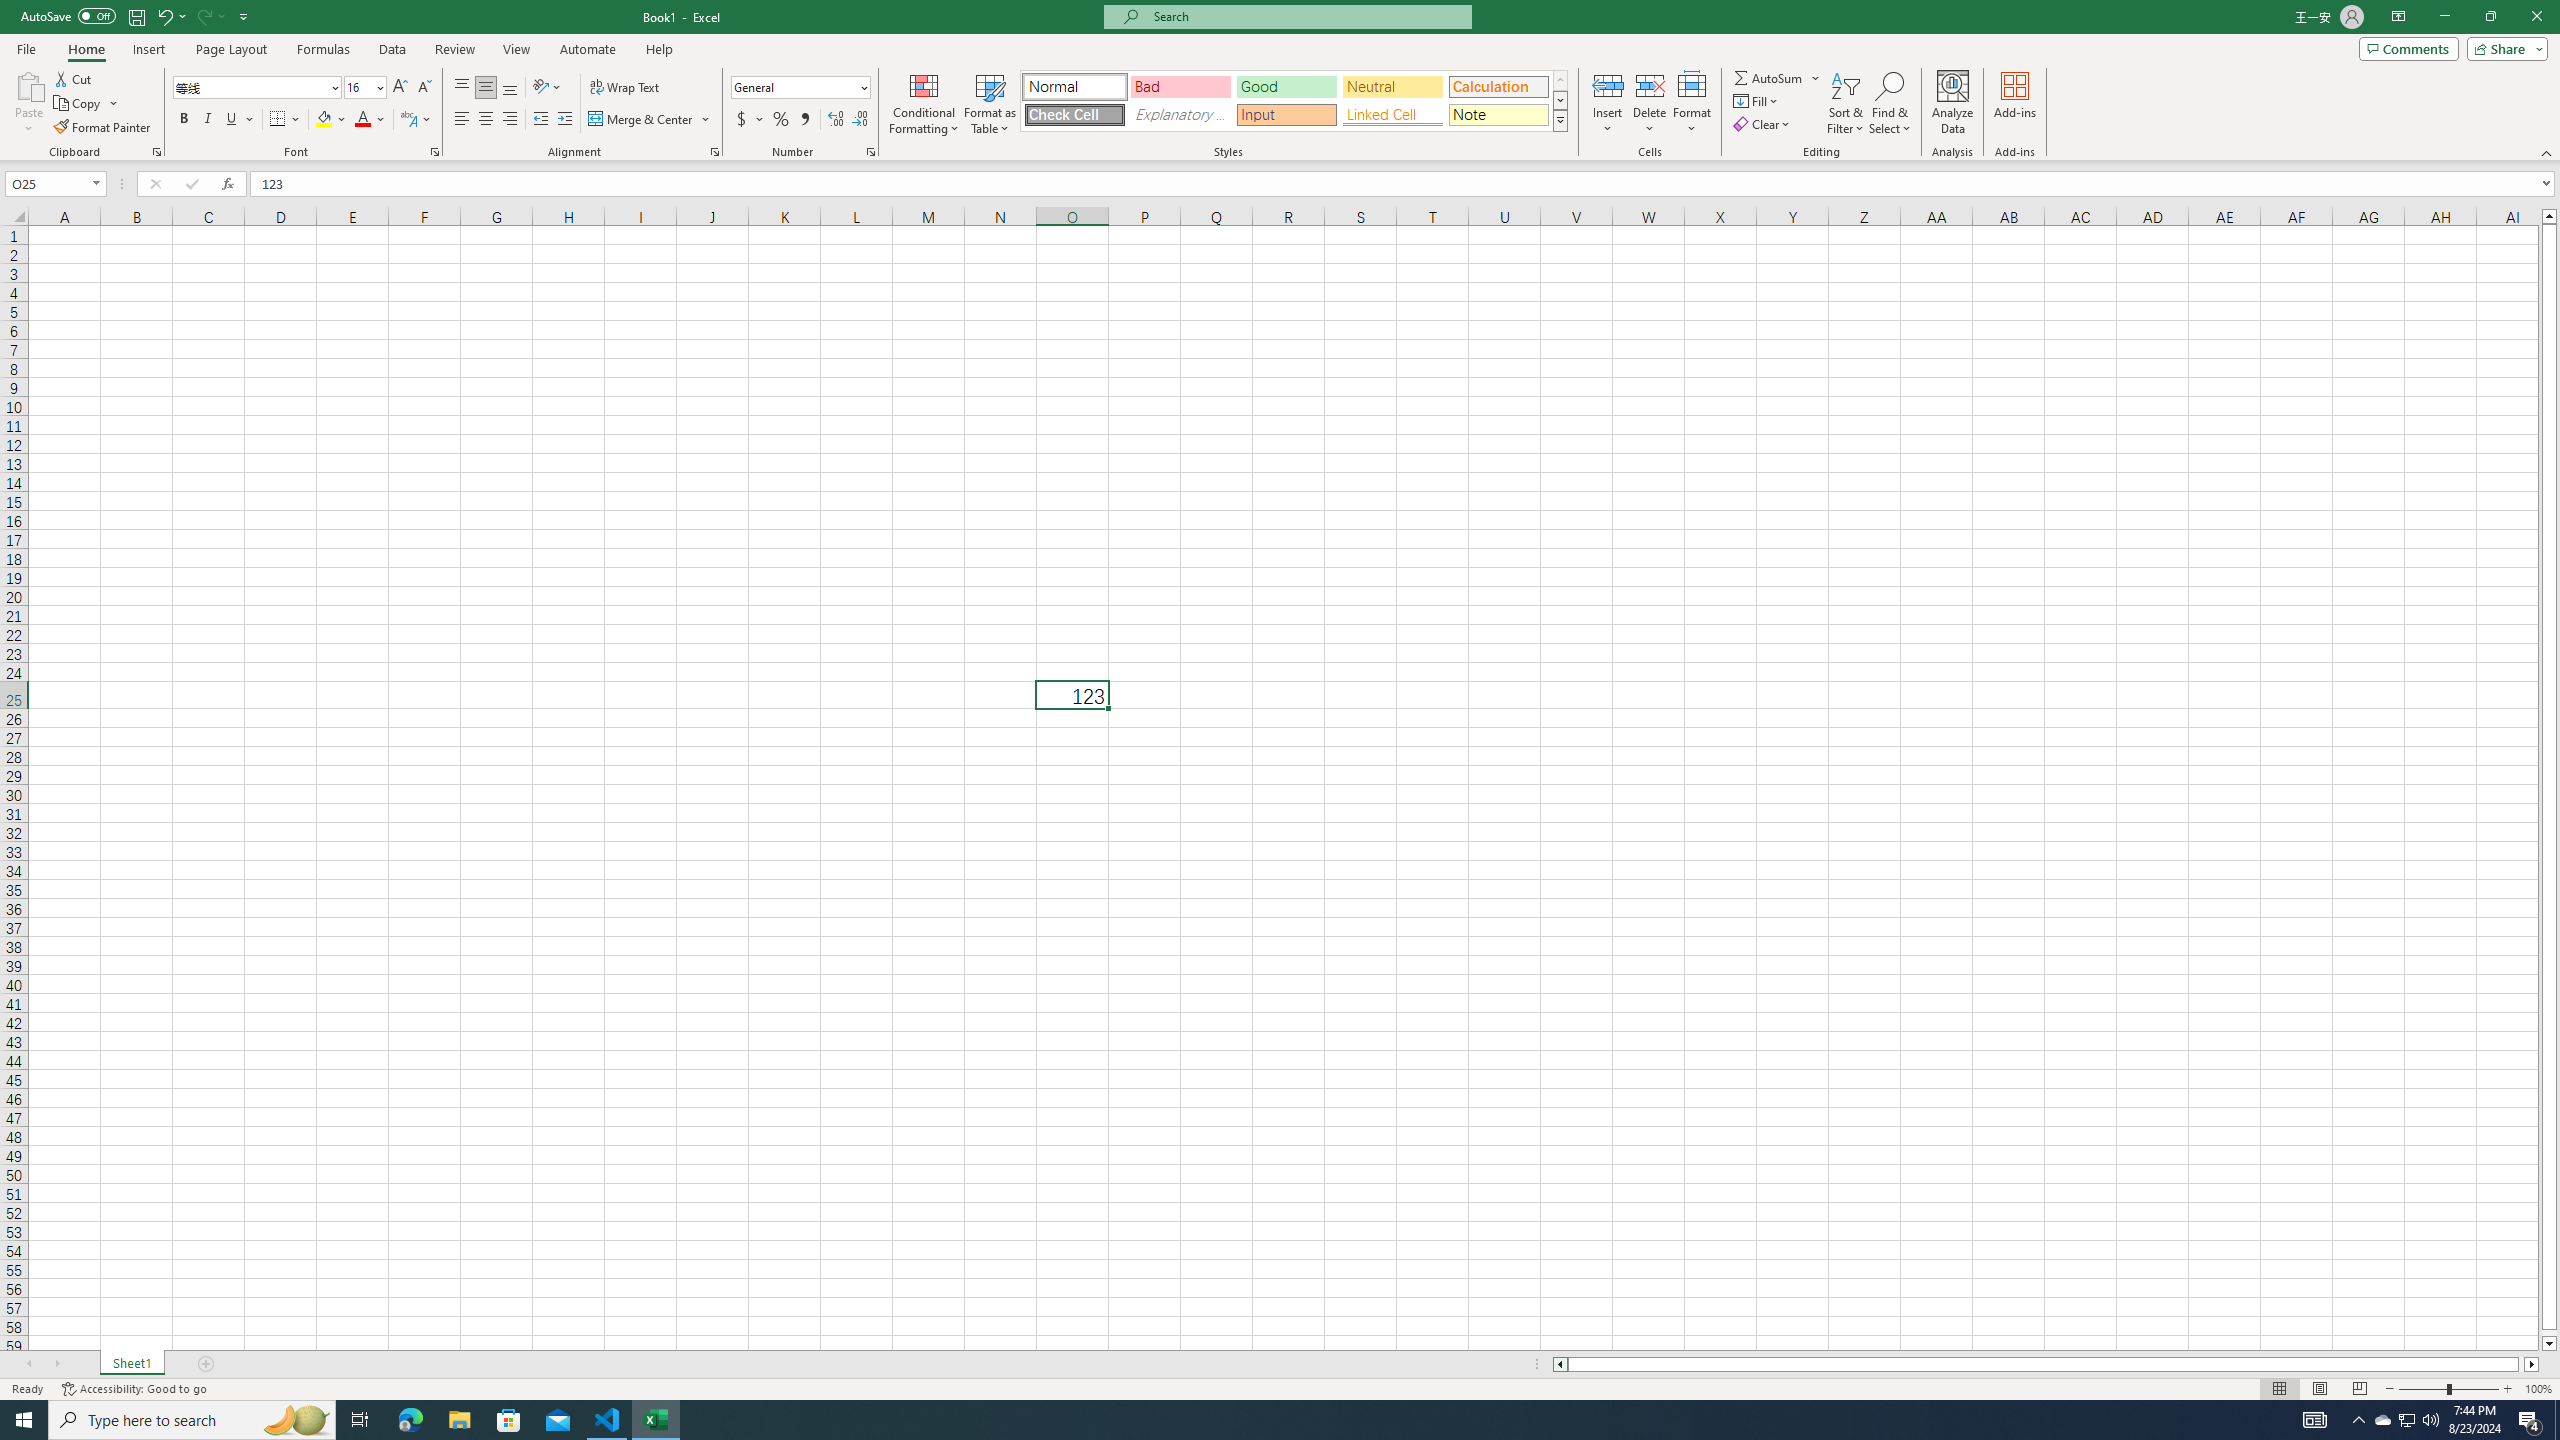 Image resolution: width=2560 pixels, height=1440 pixels. I want to click on Formula Bar, so click(1405, 184).